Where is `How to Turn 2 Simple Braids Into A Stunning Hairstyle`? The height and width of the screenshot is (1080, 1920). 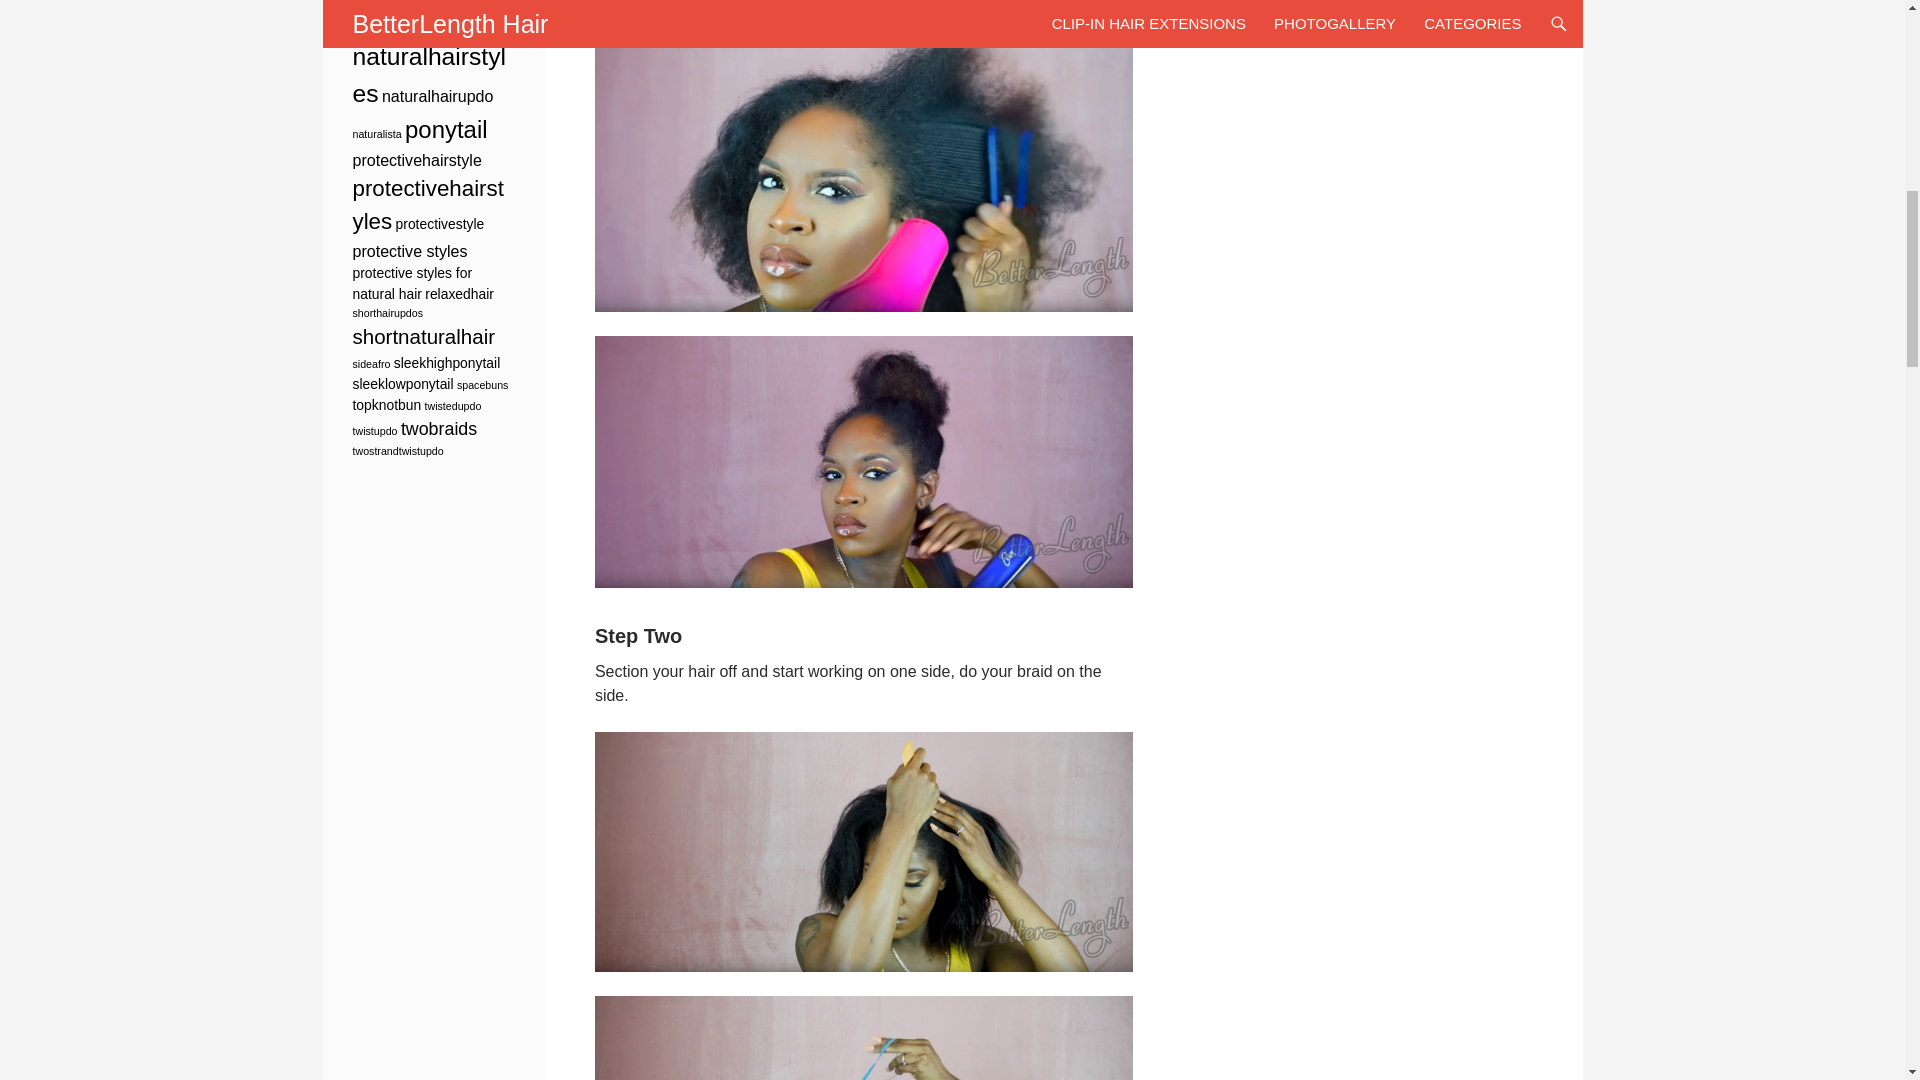
How to Turn 2 Simple Braids Into A Stunning Hairstyle is located at coordinates (864, 1038).